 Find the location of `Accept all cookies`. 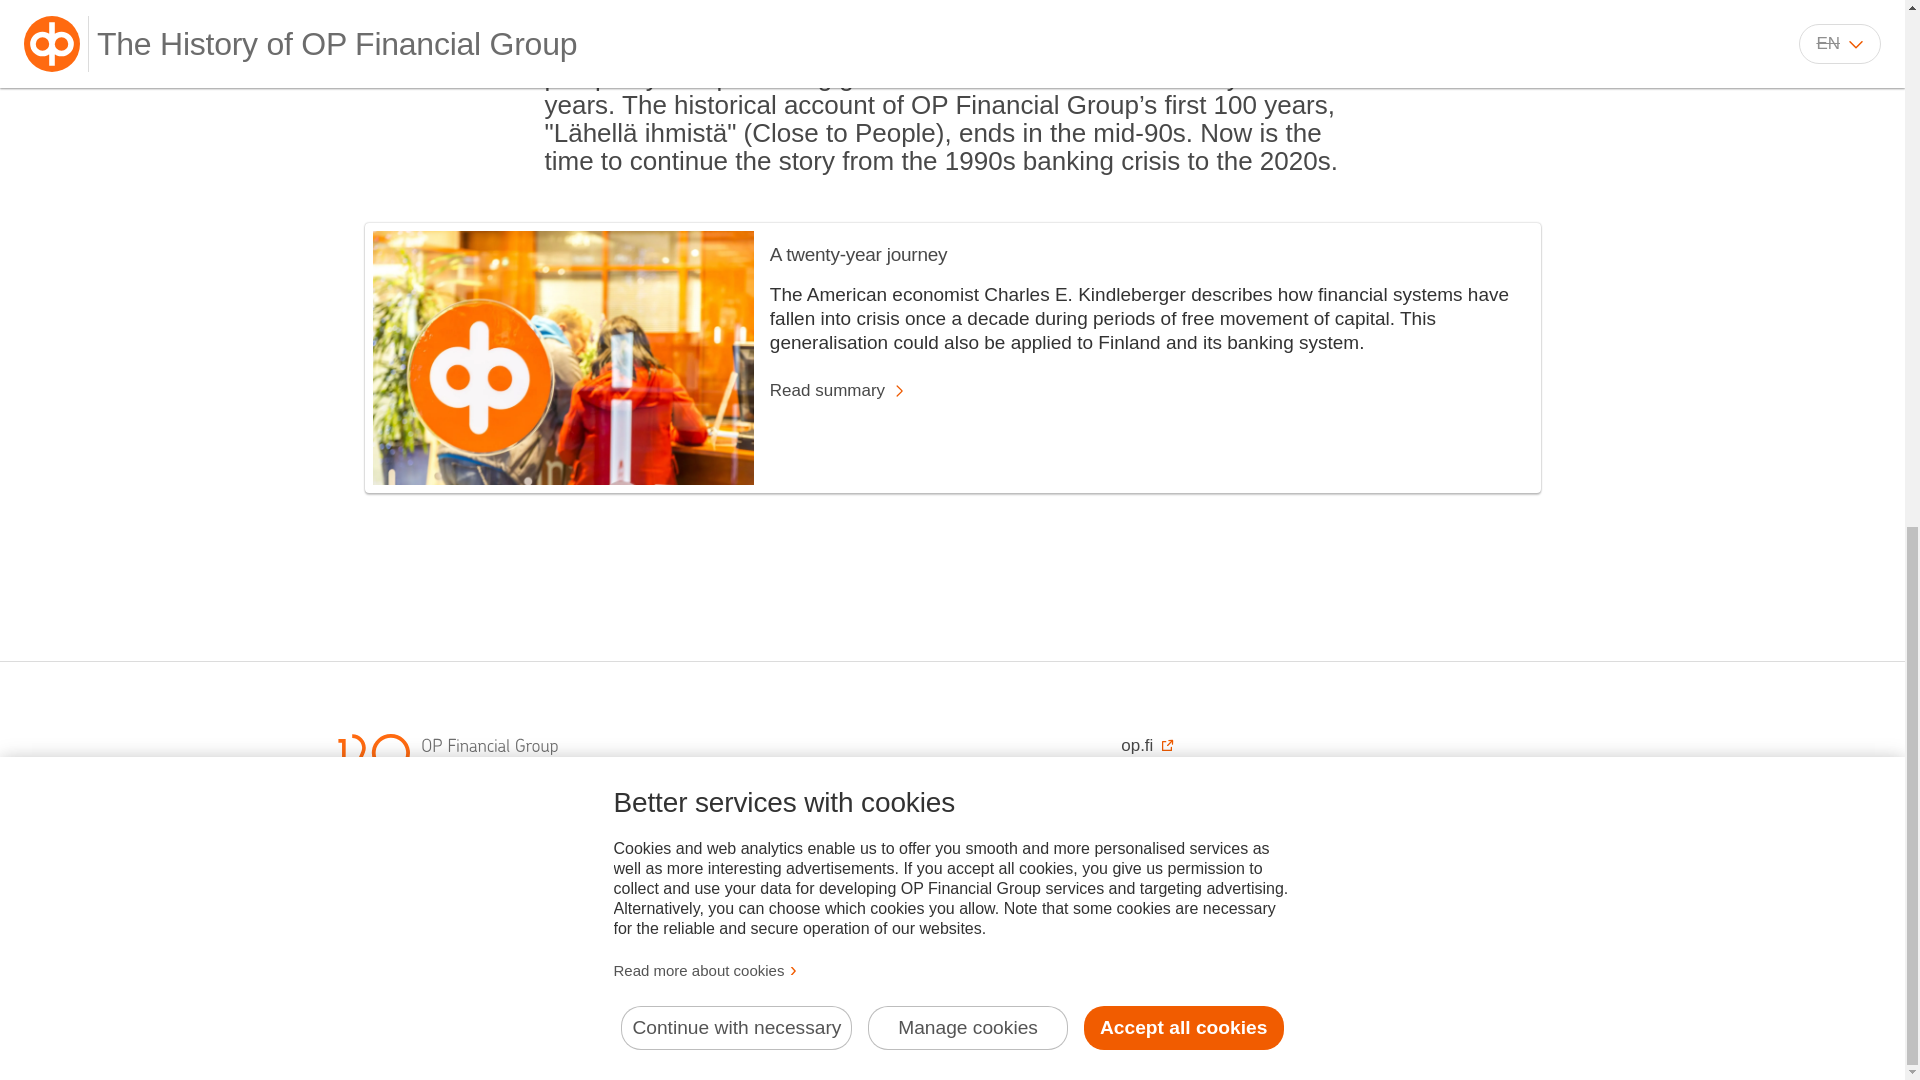

Accept all cookies is located at coordinates (1184, 10).